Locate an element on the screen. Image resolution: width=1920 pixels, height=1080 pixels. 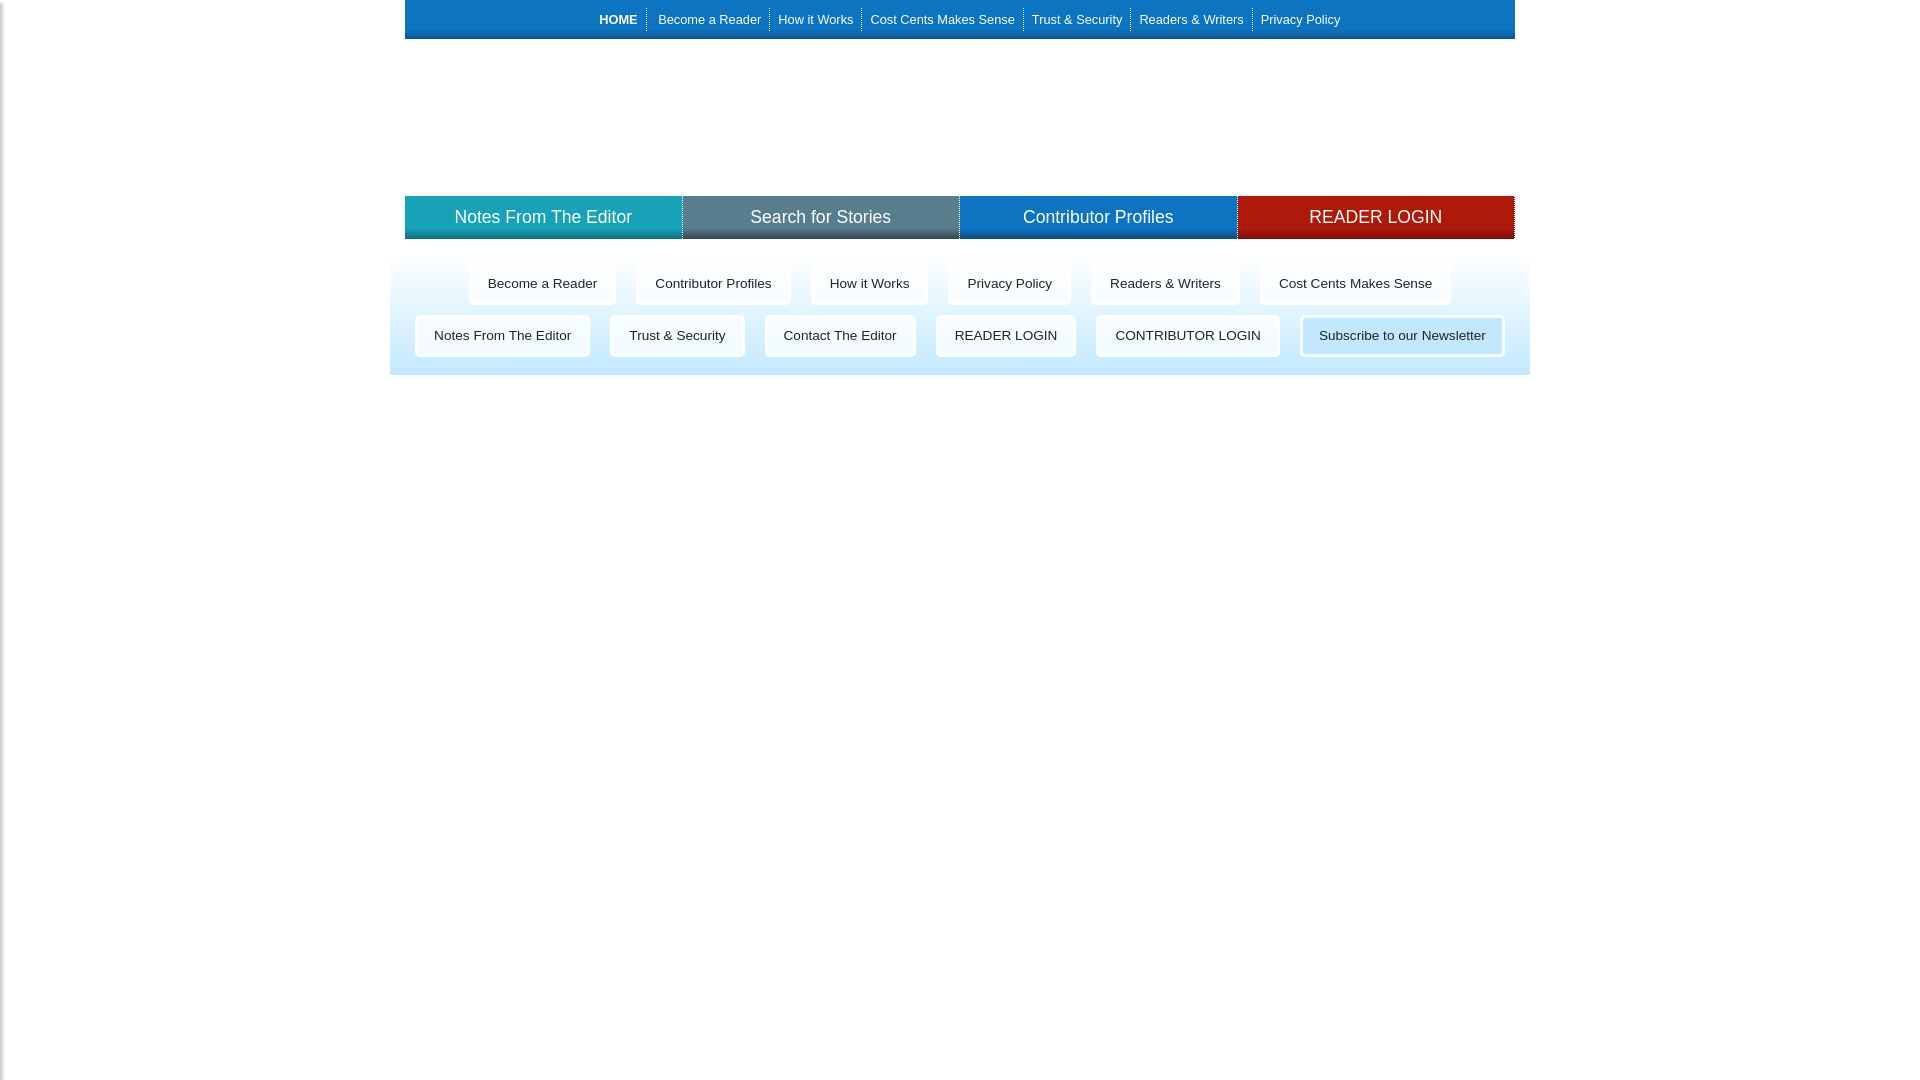
Privacy Policy is located at coordinates (1301, 19).